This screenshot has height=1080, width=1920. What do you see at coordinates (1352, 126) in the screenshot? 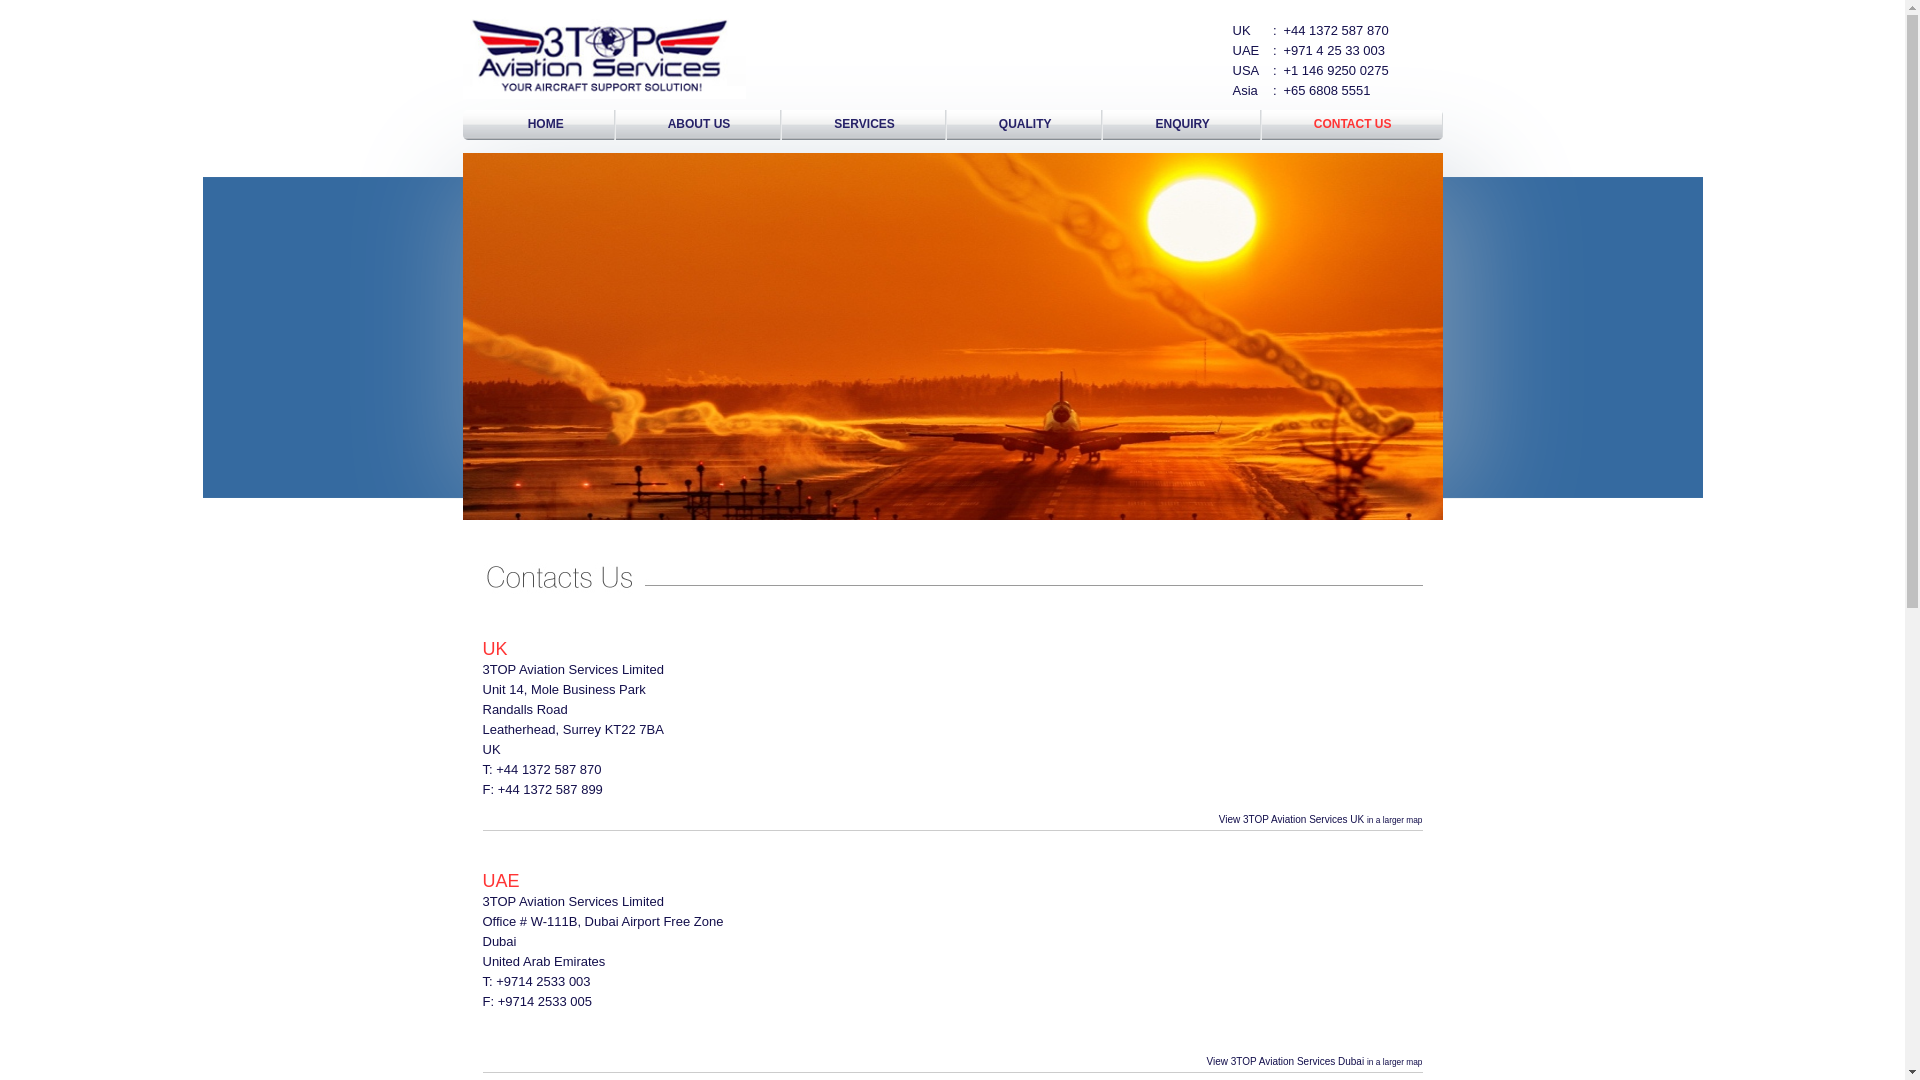
I see `CONTACT US` at bounding box center [1352, 126].